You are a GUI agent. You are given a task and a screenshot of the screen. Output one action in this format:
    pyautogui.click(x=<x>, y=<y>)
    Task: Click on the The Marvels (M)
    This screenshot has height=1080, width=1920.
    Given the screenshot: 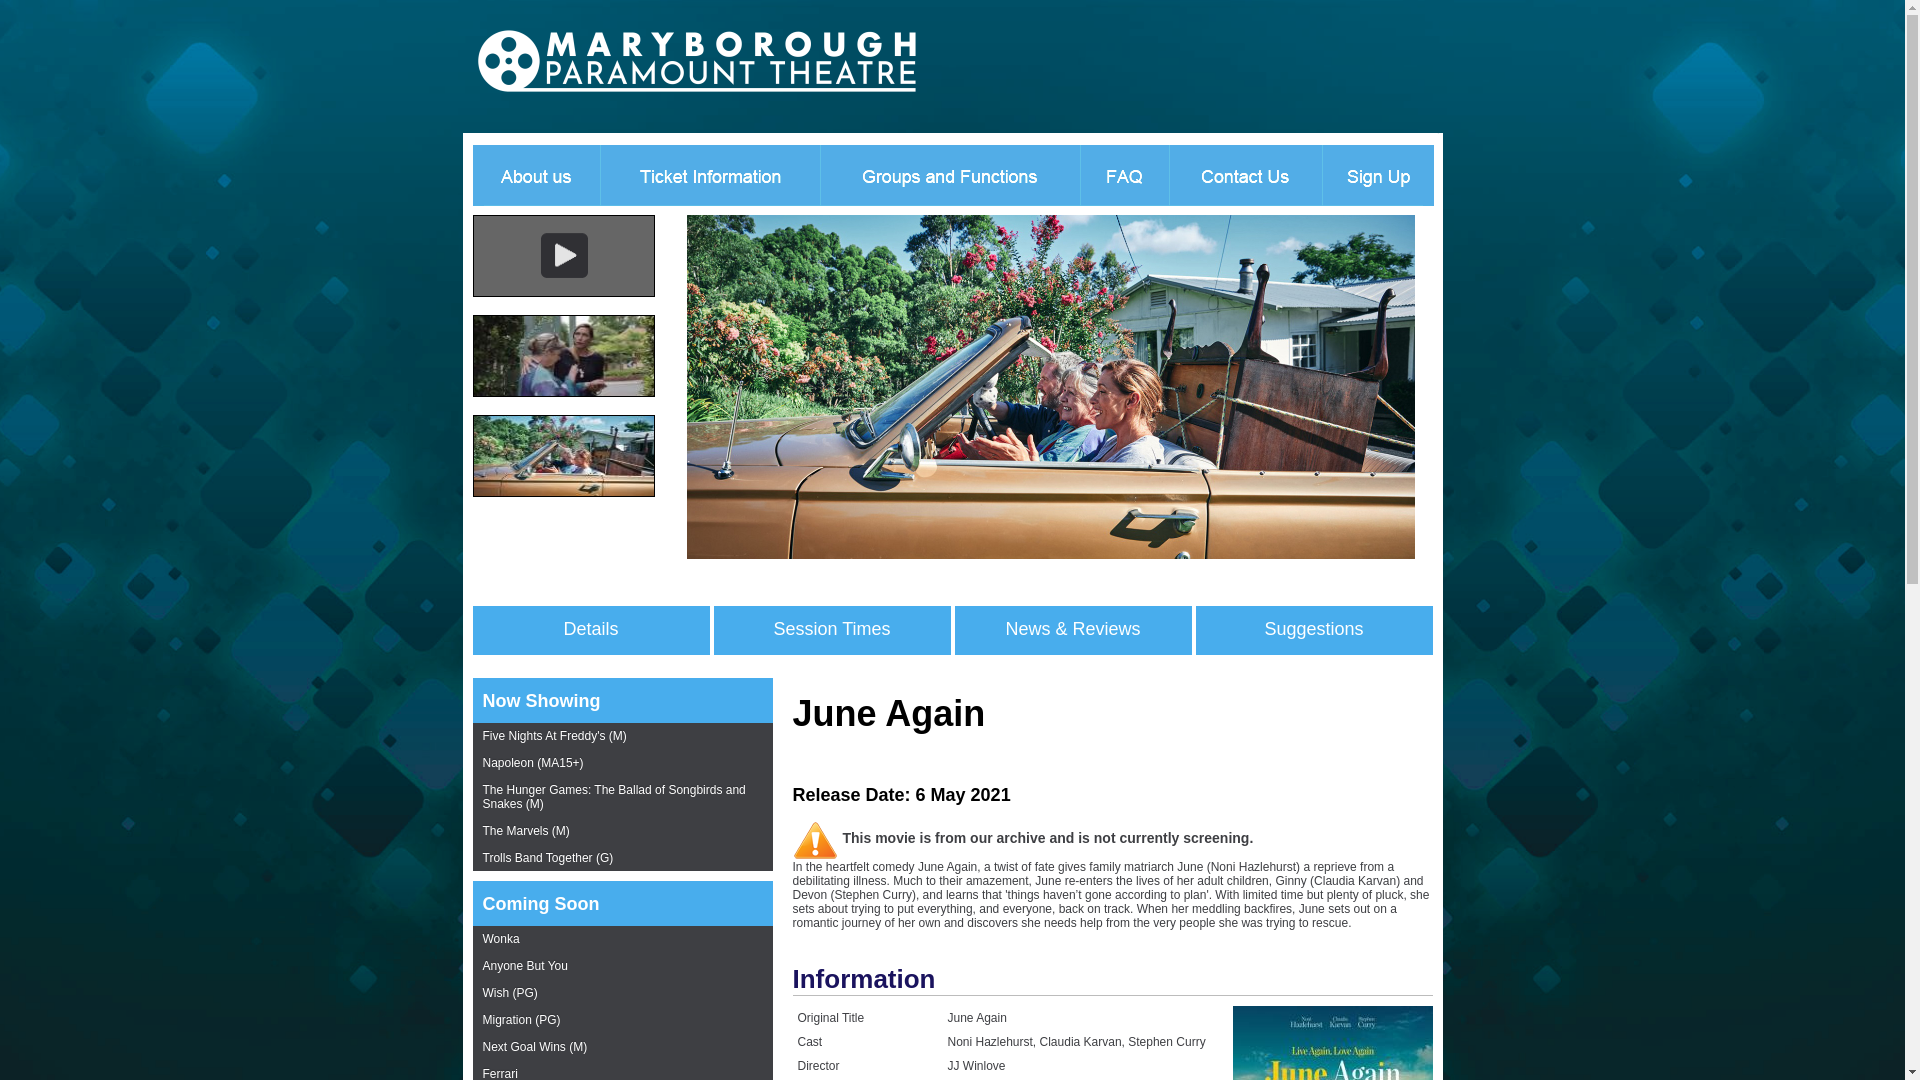 What is the action you would take?
    pyautogui.click(x=622, y=832)
    